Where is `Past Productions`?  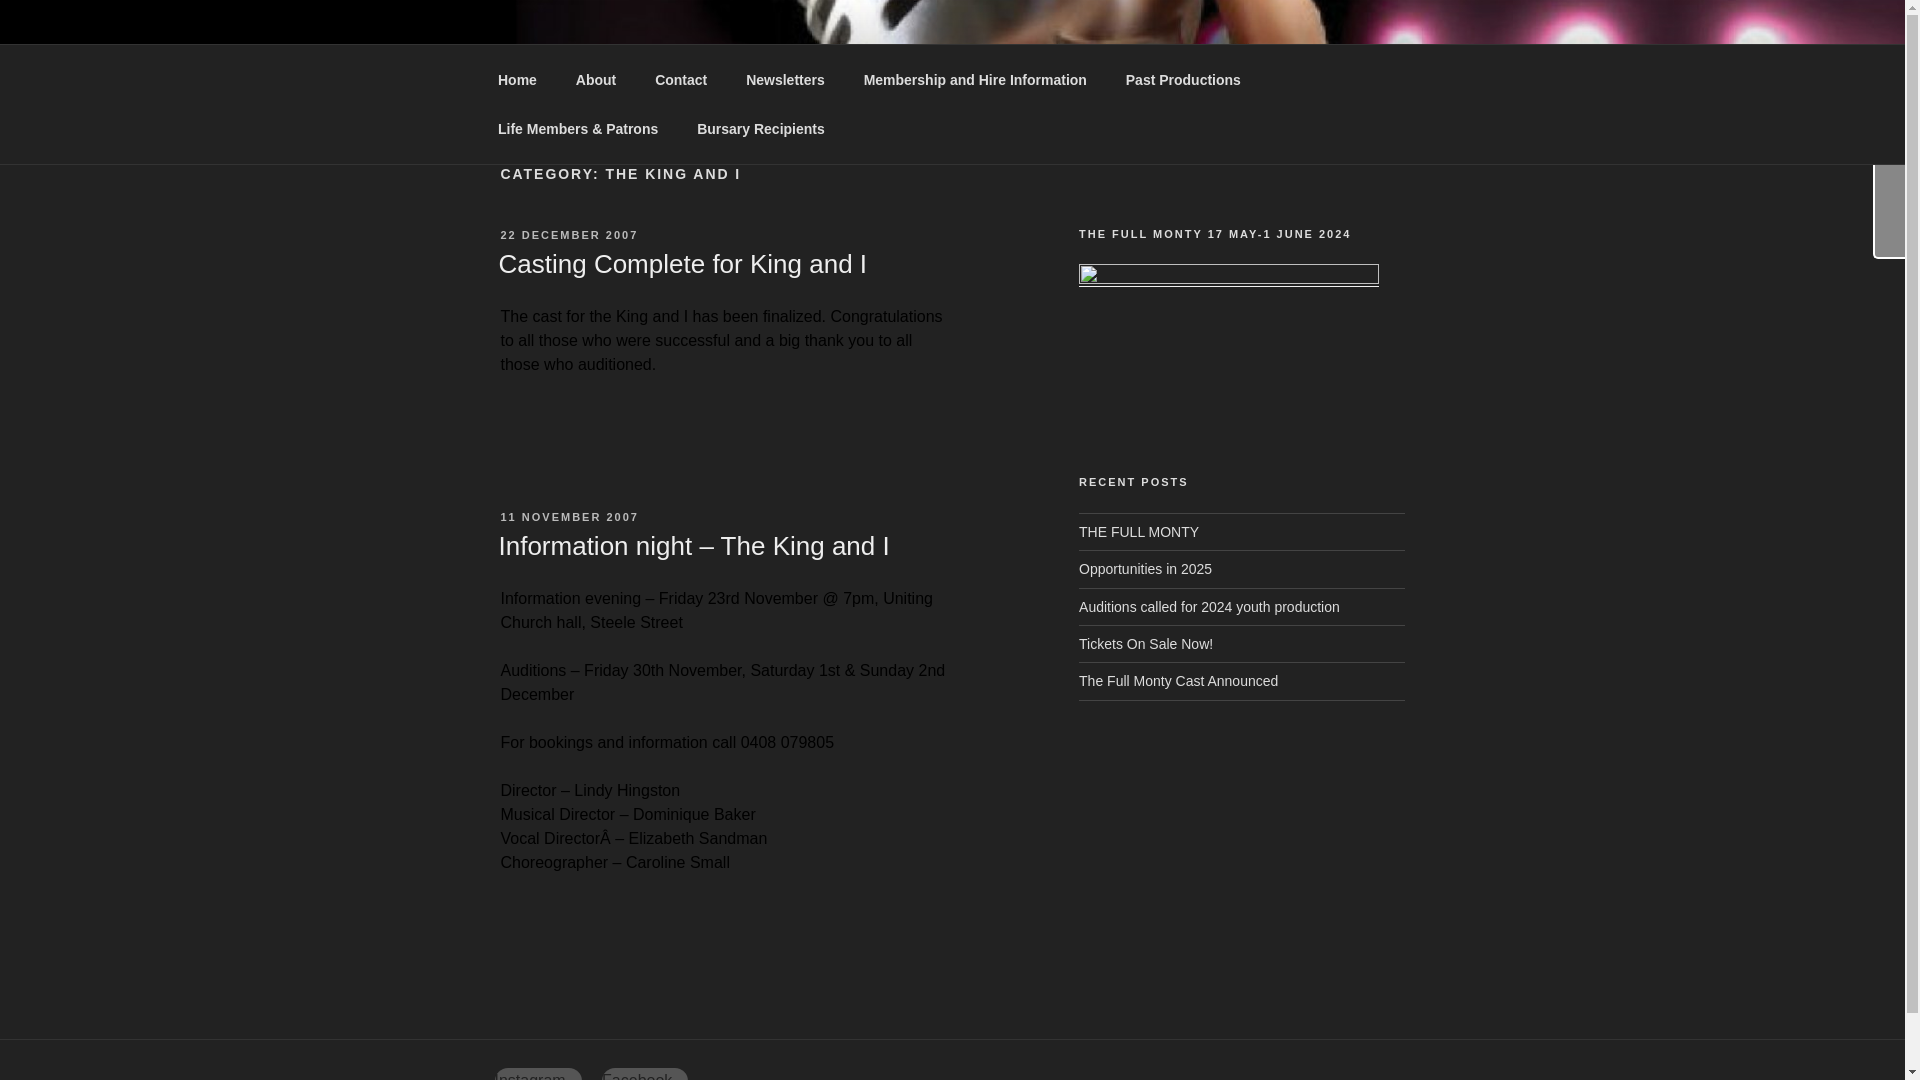 Past Productions is located at coordinates (1182, 80).